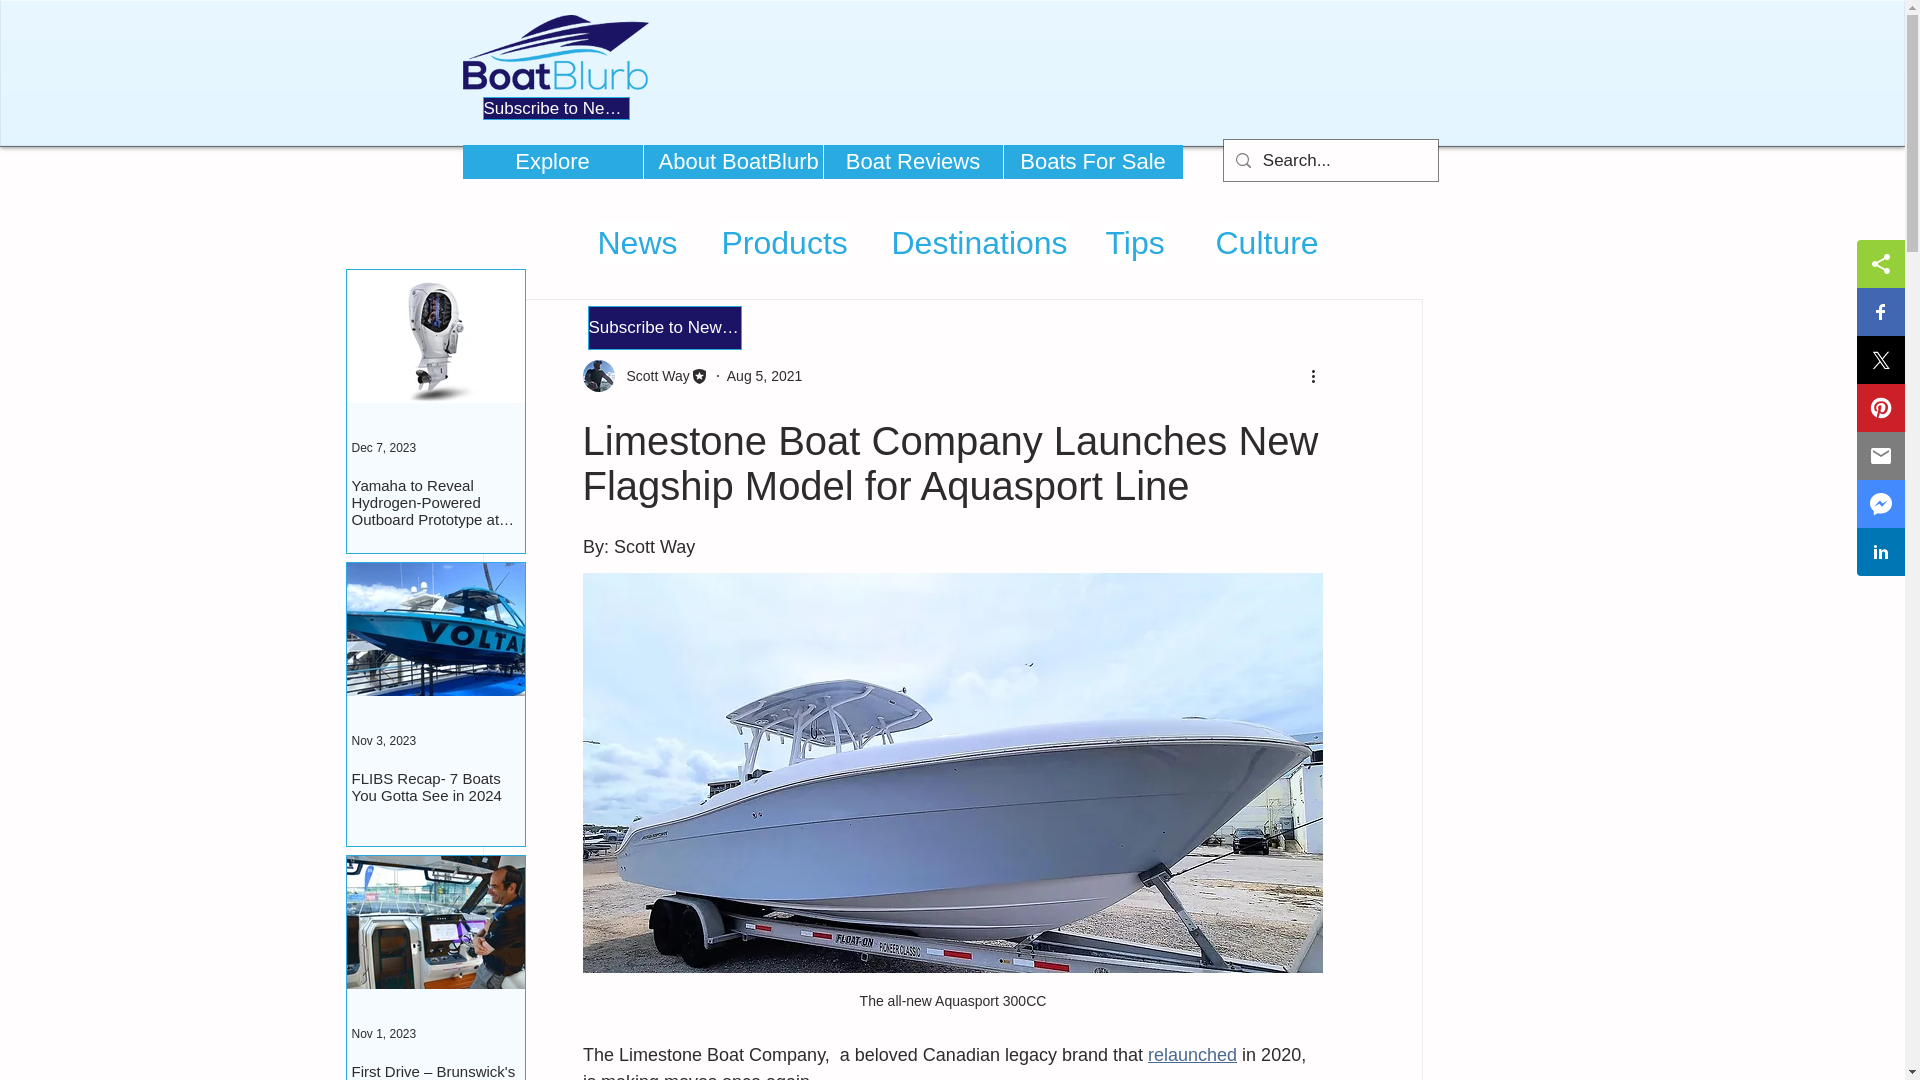 The image size is (1920, 1080). What do you see at coordinates (644, 376) in the screenshot?
I see `Scott Way` at bounding box center [644, 376].